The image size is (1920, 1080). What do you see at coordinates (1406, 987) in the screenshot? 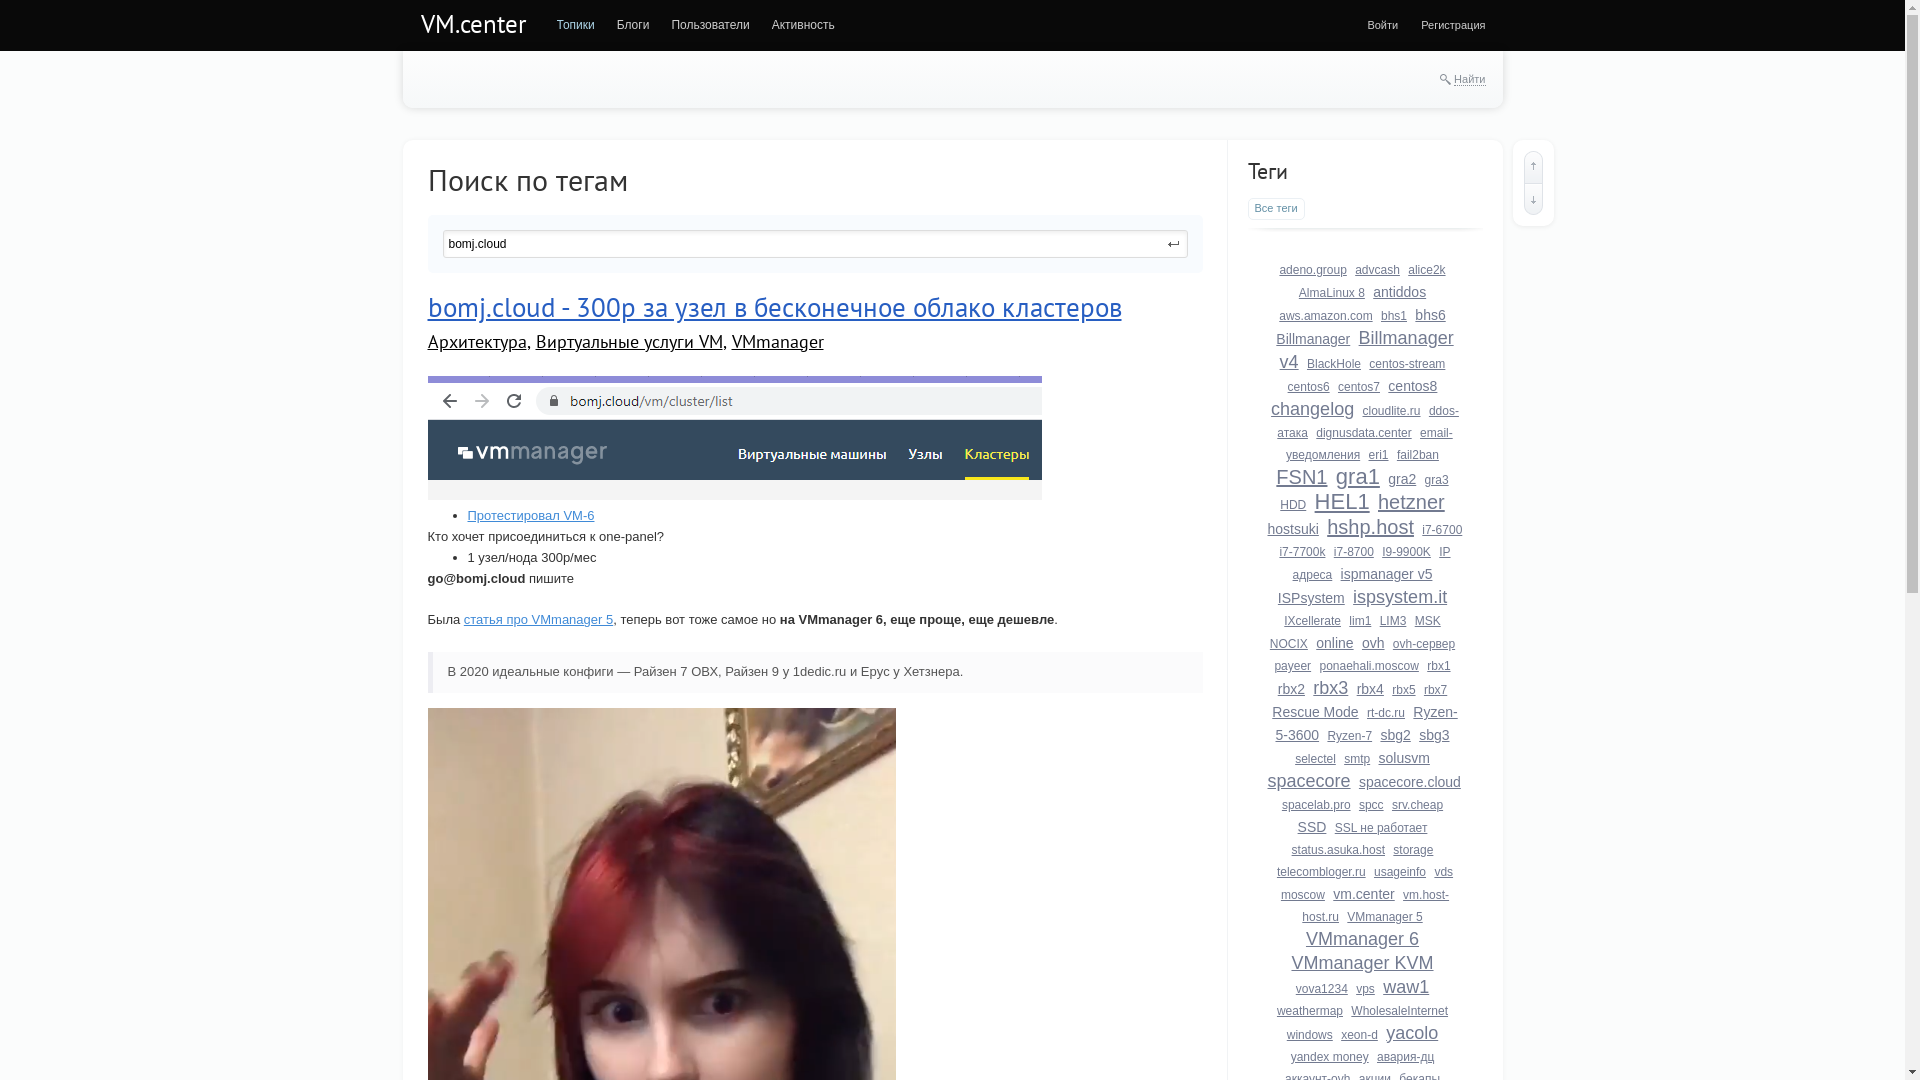
I see `waw1` at bounding box center [1406, 987].